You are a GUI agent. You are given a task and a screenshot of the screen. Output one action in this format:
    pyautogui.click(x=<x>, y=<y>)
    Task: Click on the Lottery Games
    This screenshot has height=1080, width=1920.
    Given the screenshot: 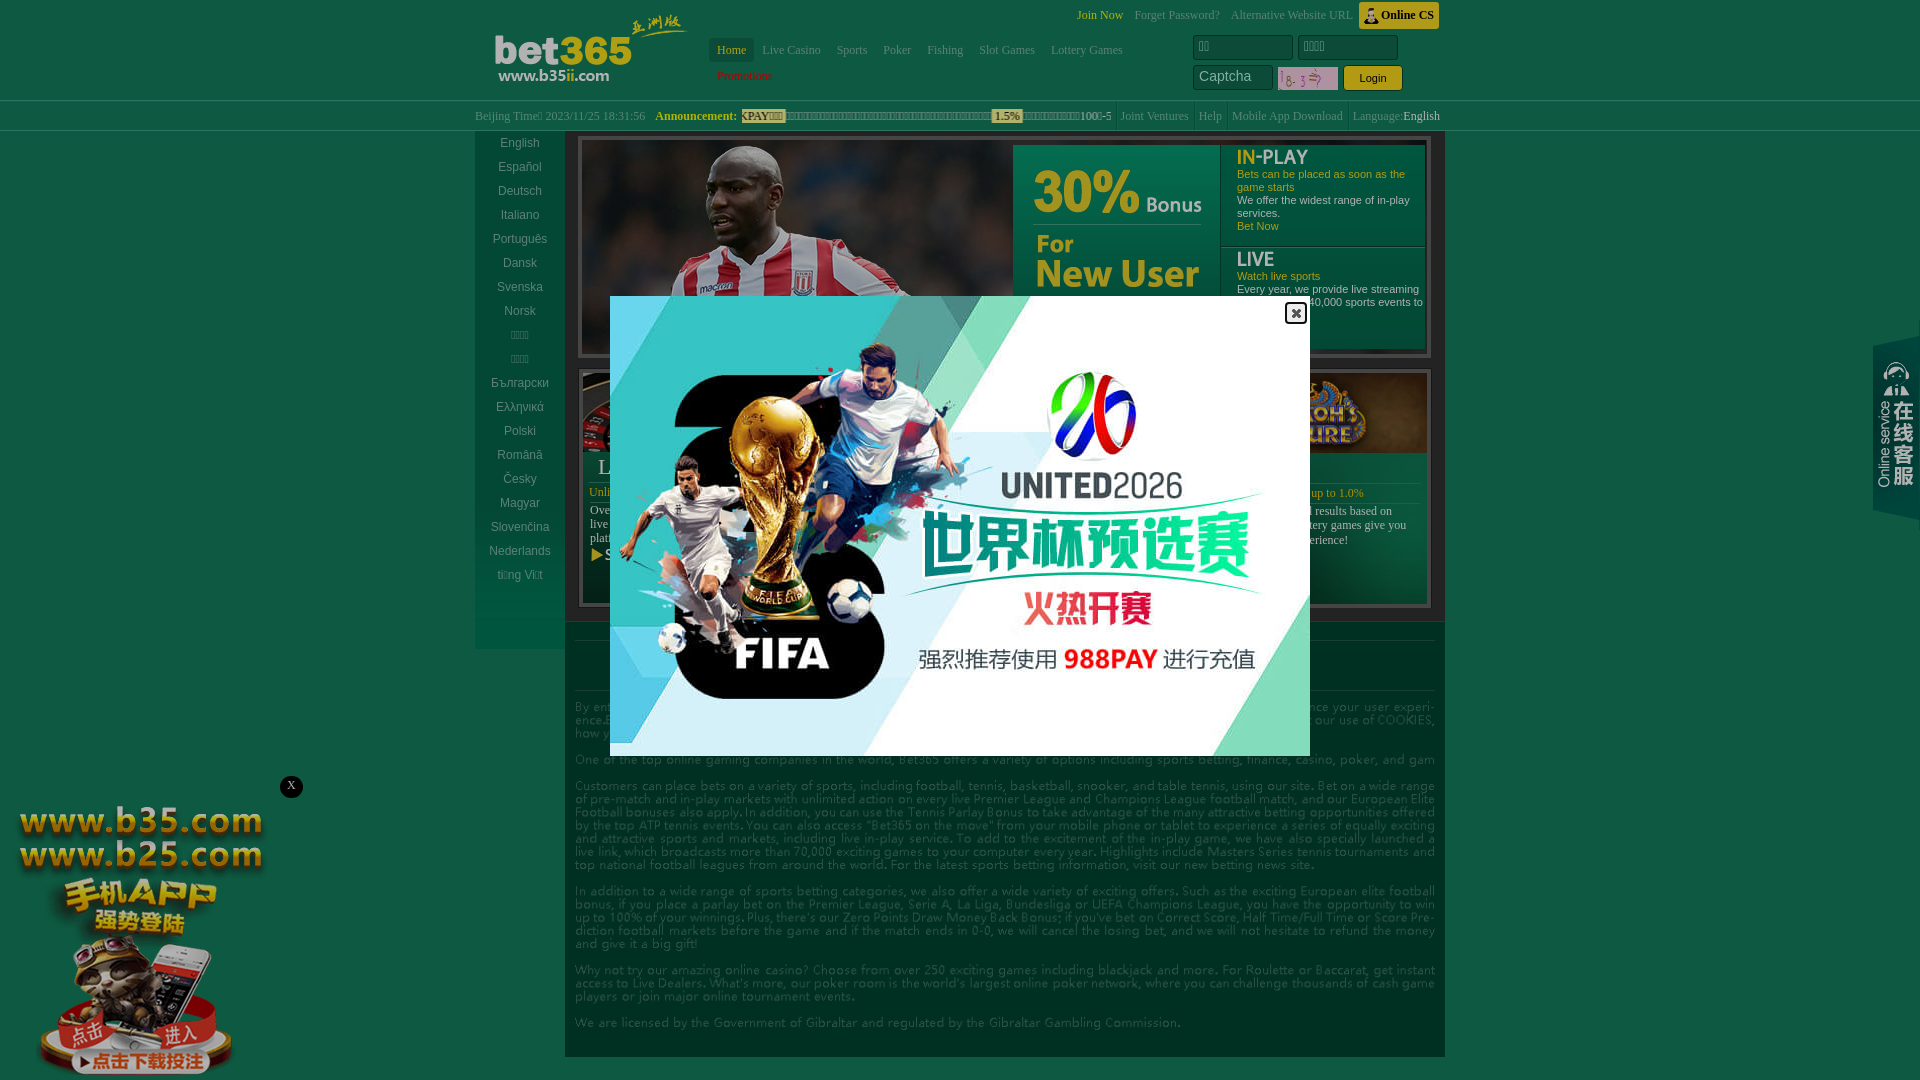 What is the action you would take?
    pyautogui.click(x=1087, y=50)
    